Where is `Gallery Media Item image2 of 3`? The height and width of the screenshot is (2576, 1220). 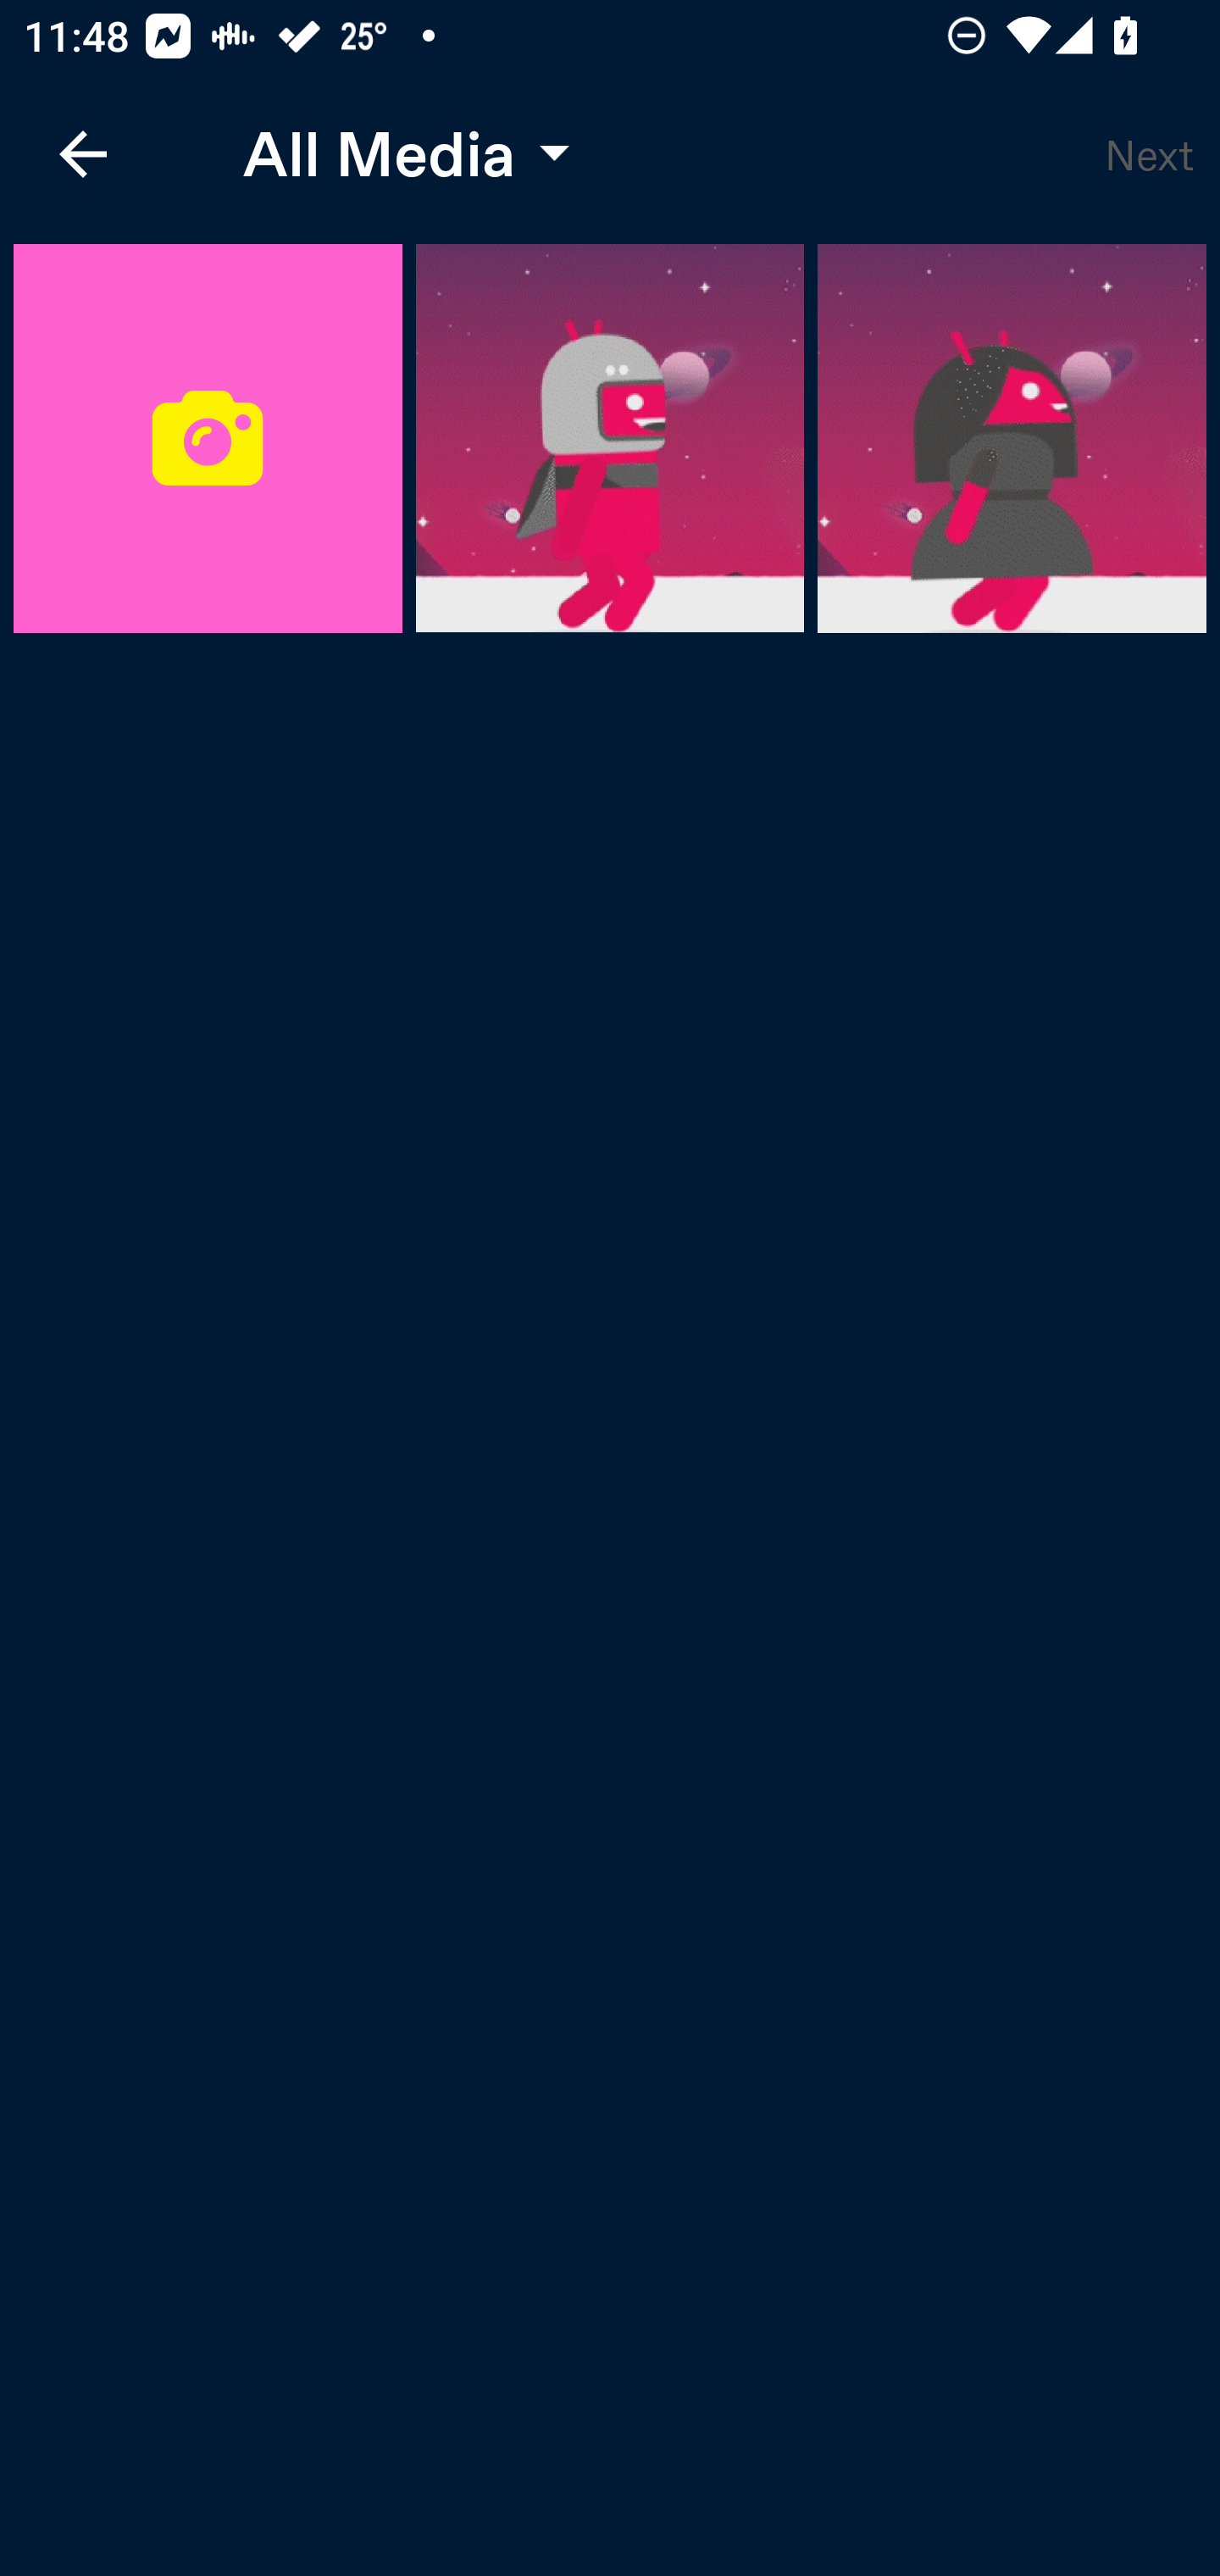 Gallery Media Item image2 of 3 is located at coordinates (1012, 439).